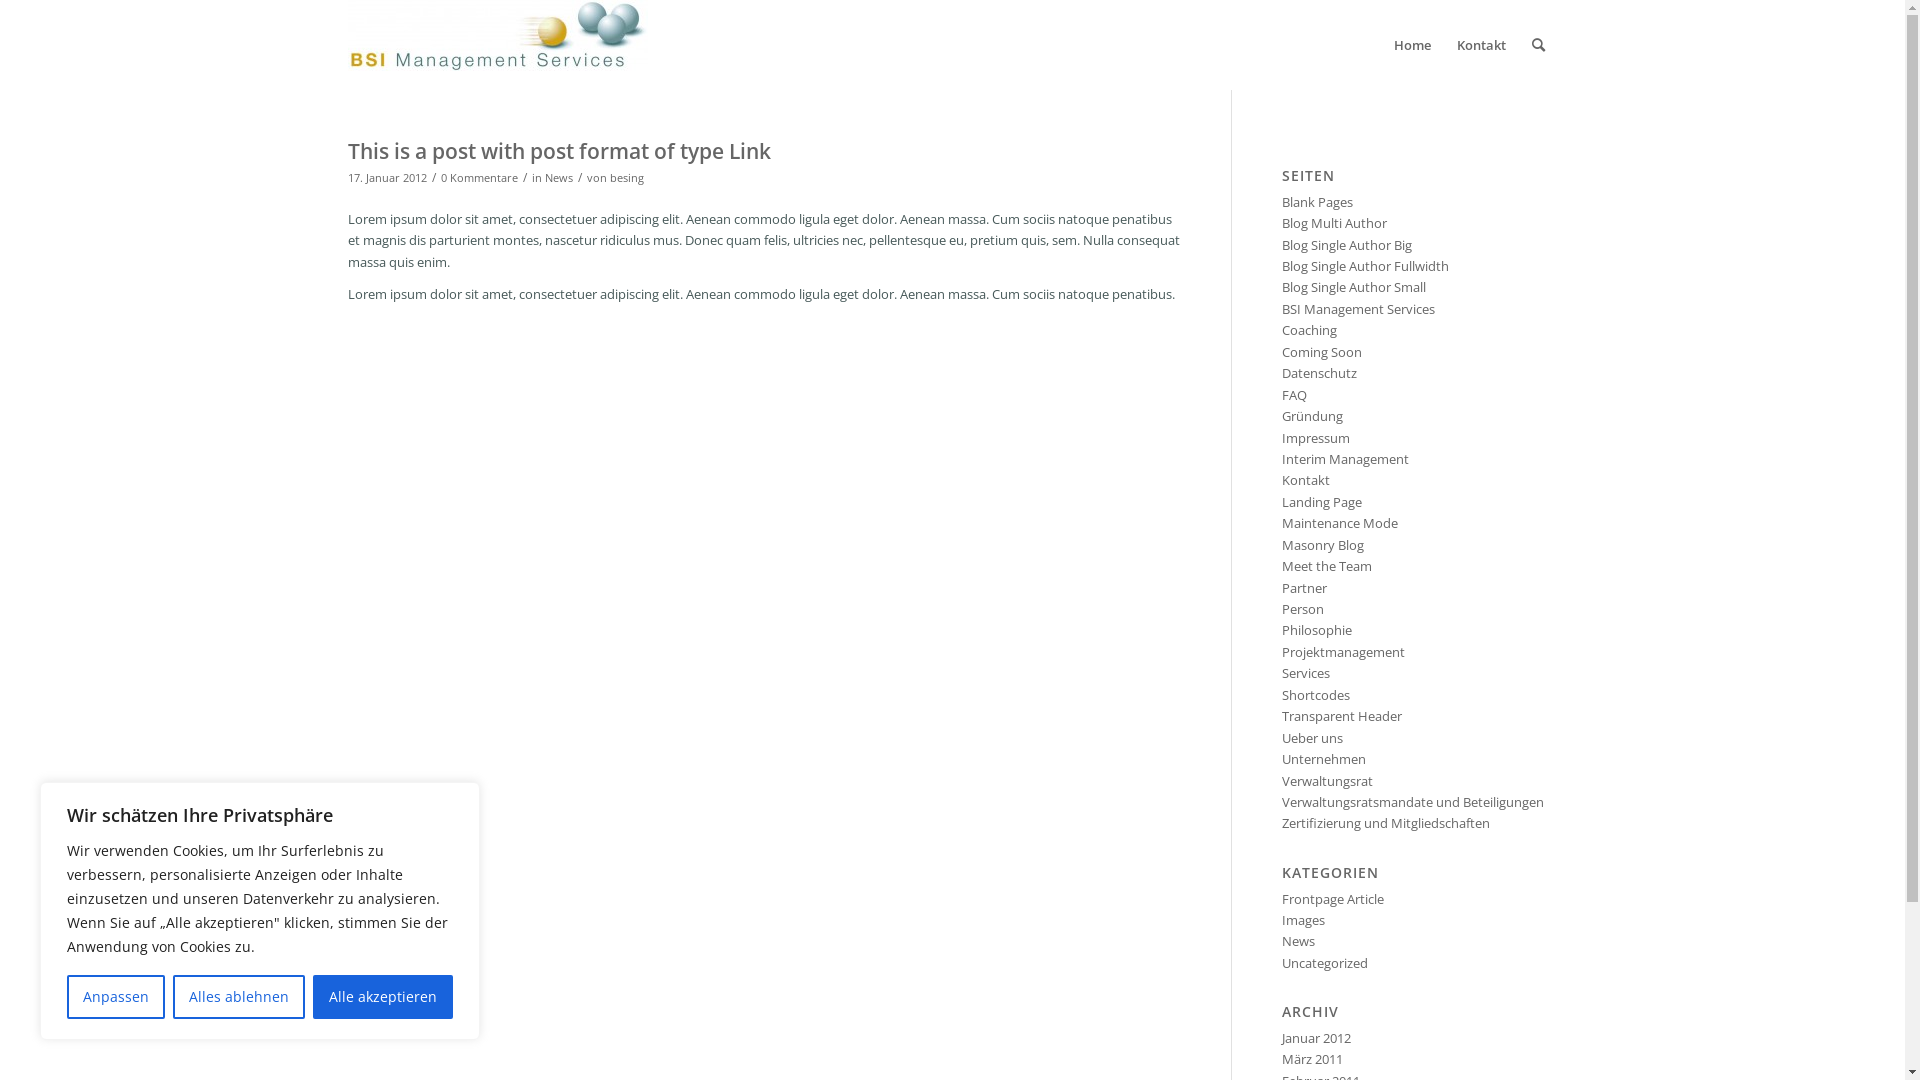  Describe the element at coordinates (116, 997) in the screenshot. I see `Anpassen` at that location.